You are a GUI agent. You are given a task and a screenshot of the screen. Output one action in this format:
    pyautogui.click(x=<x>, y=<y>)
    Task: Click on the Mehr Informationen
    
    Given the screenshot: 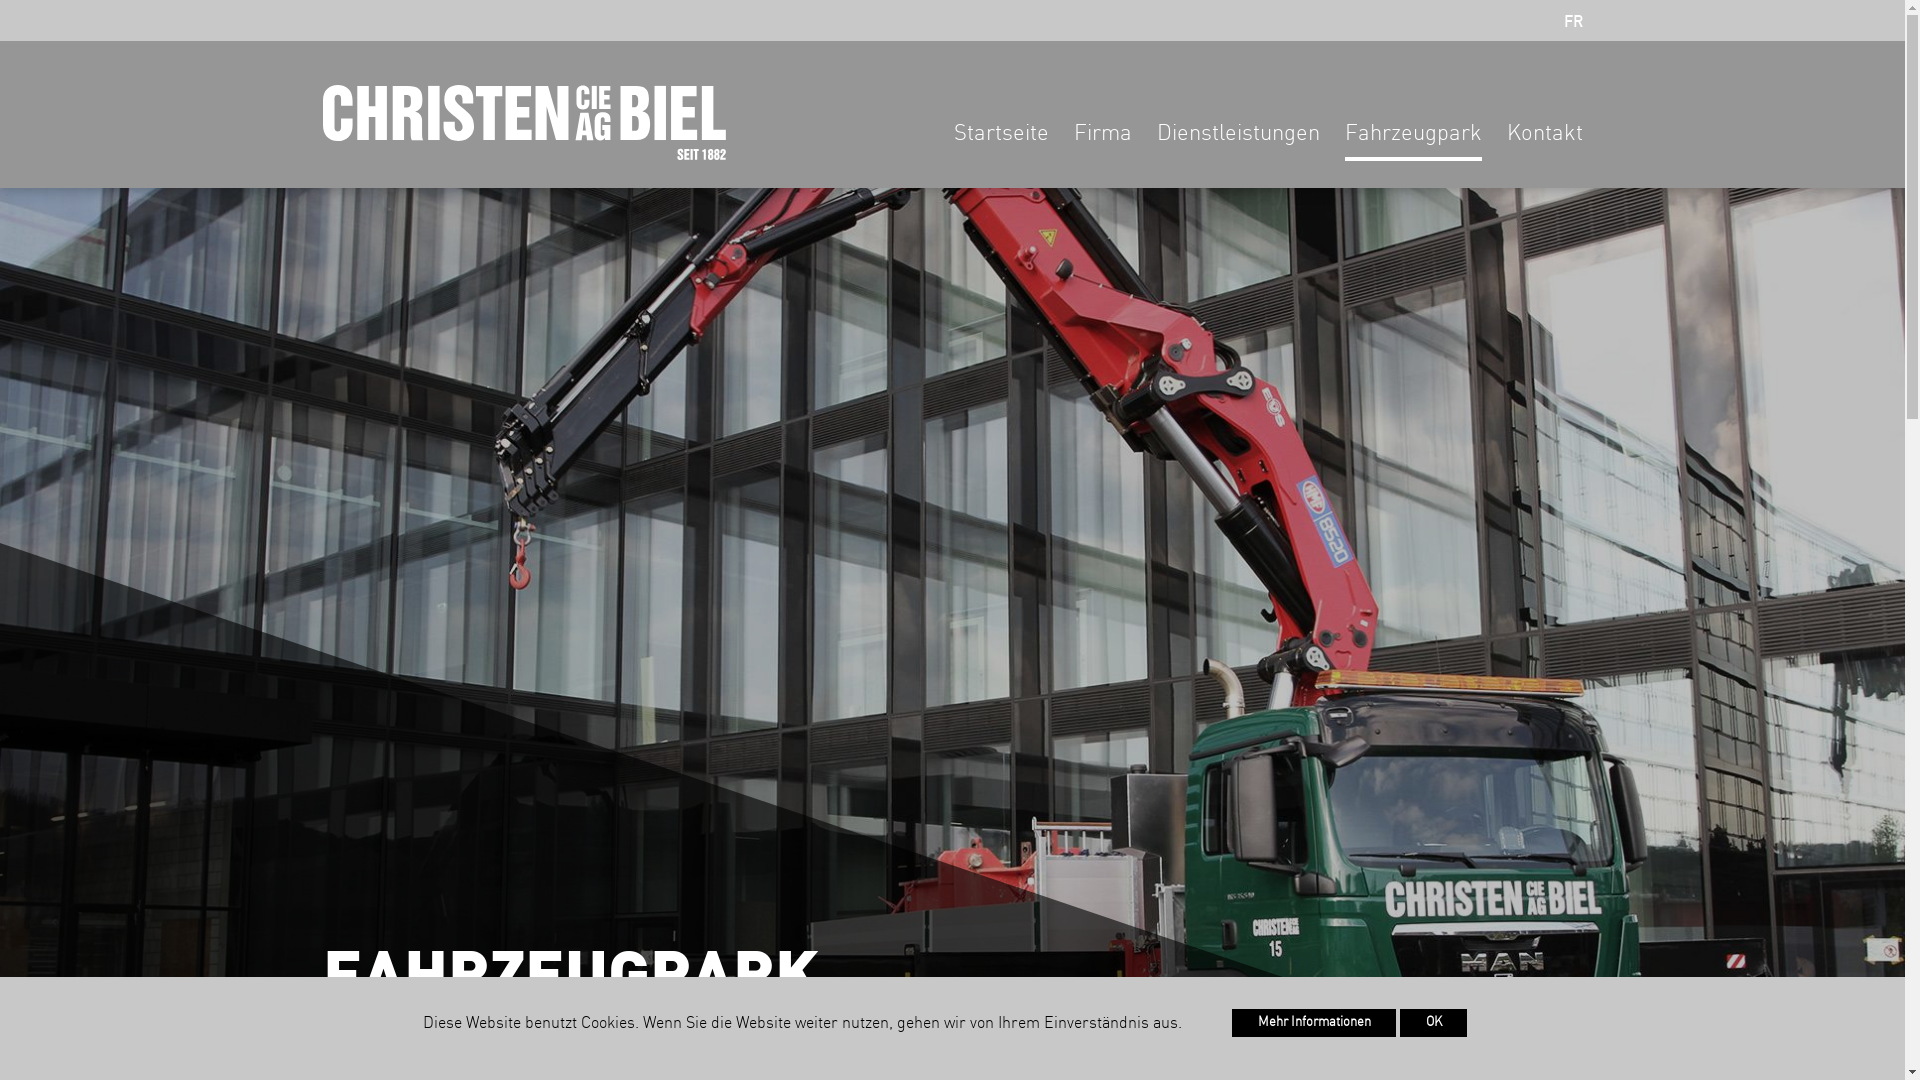 What is the action you would take?
    pyautogui.click(x=1314, y=1023)
    